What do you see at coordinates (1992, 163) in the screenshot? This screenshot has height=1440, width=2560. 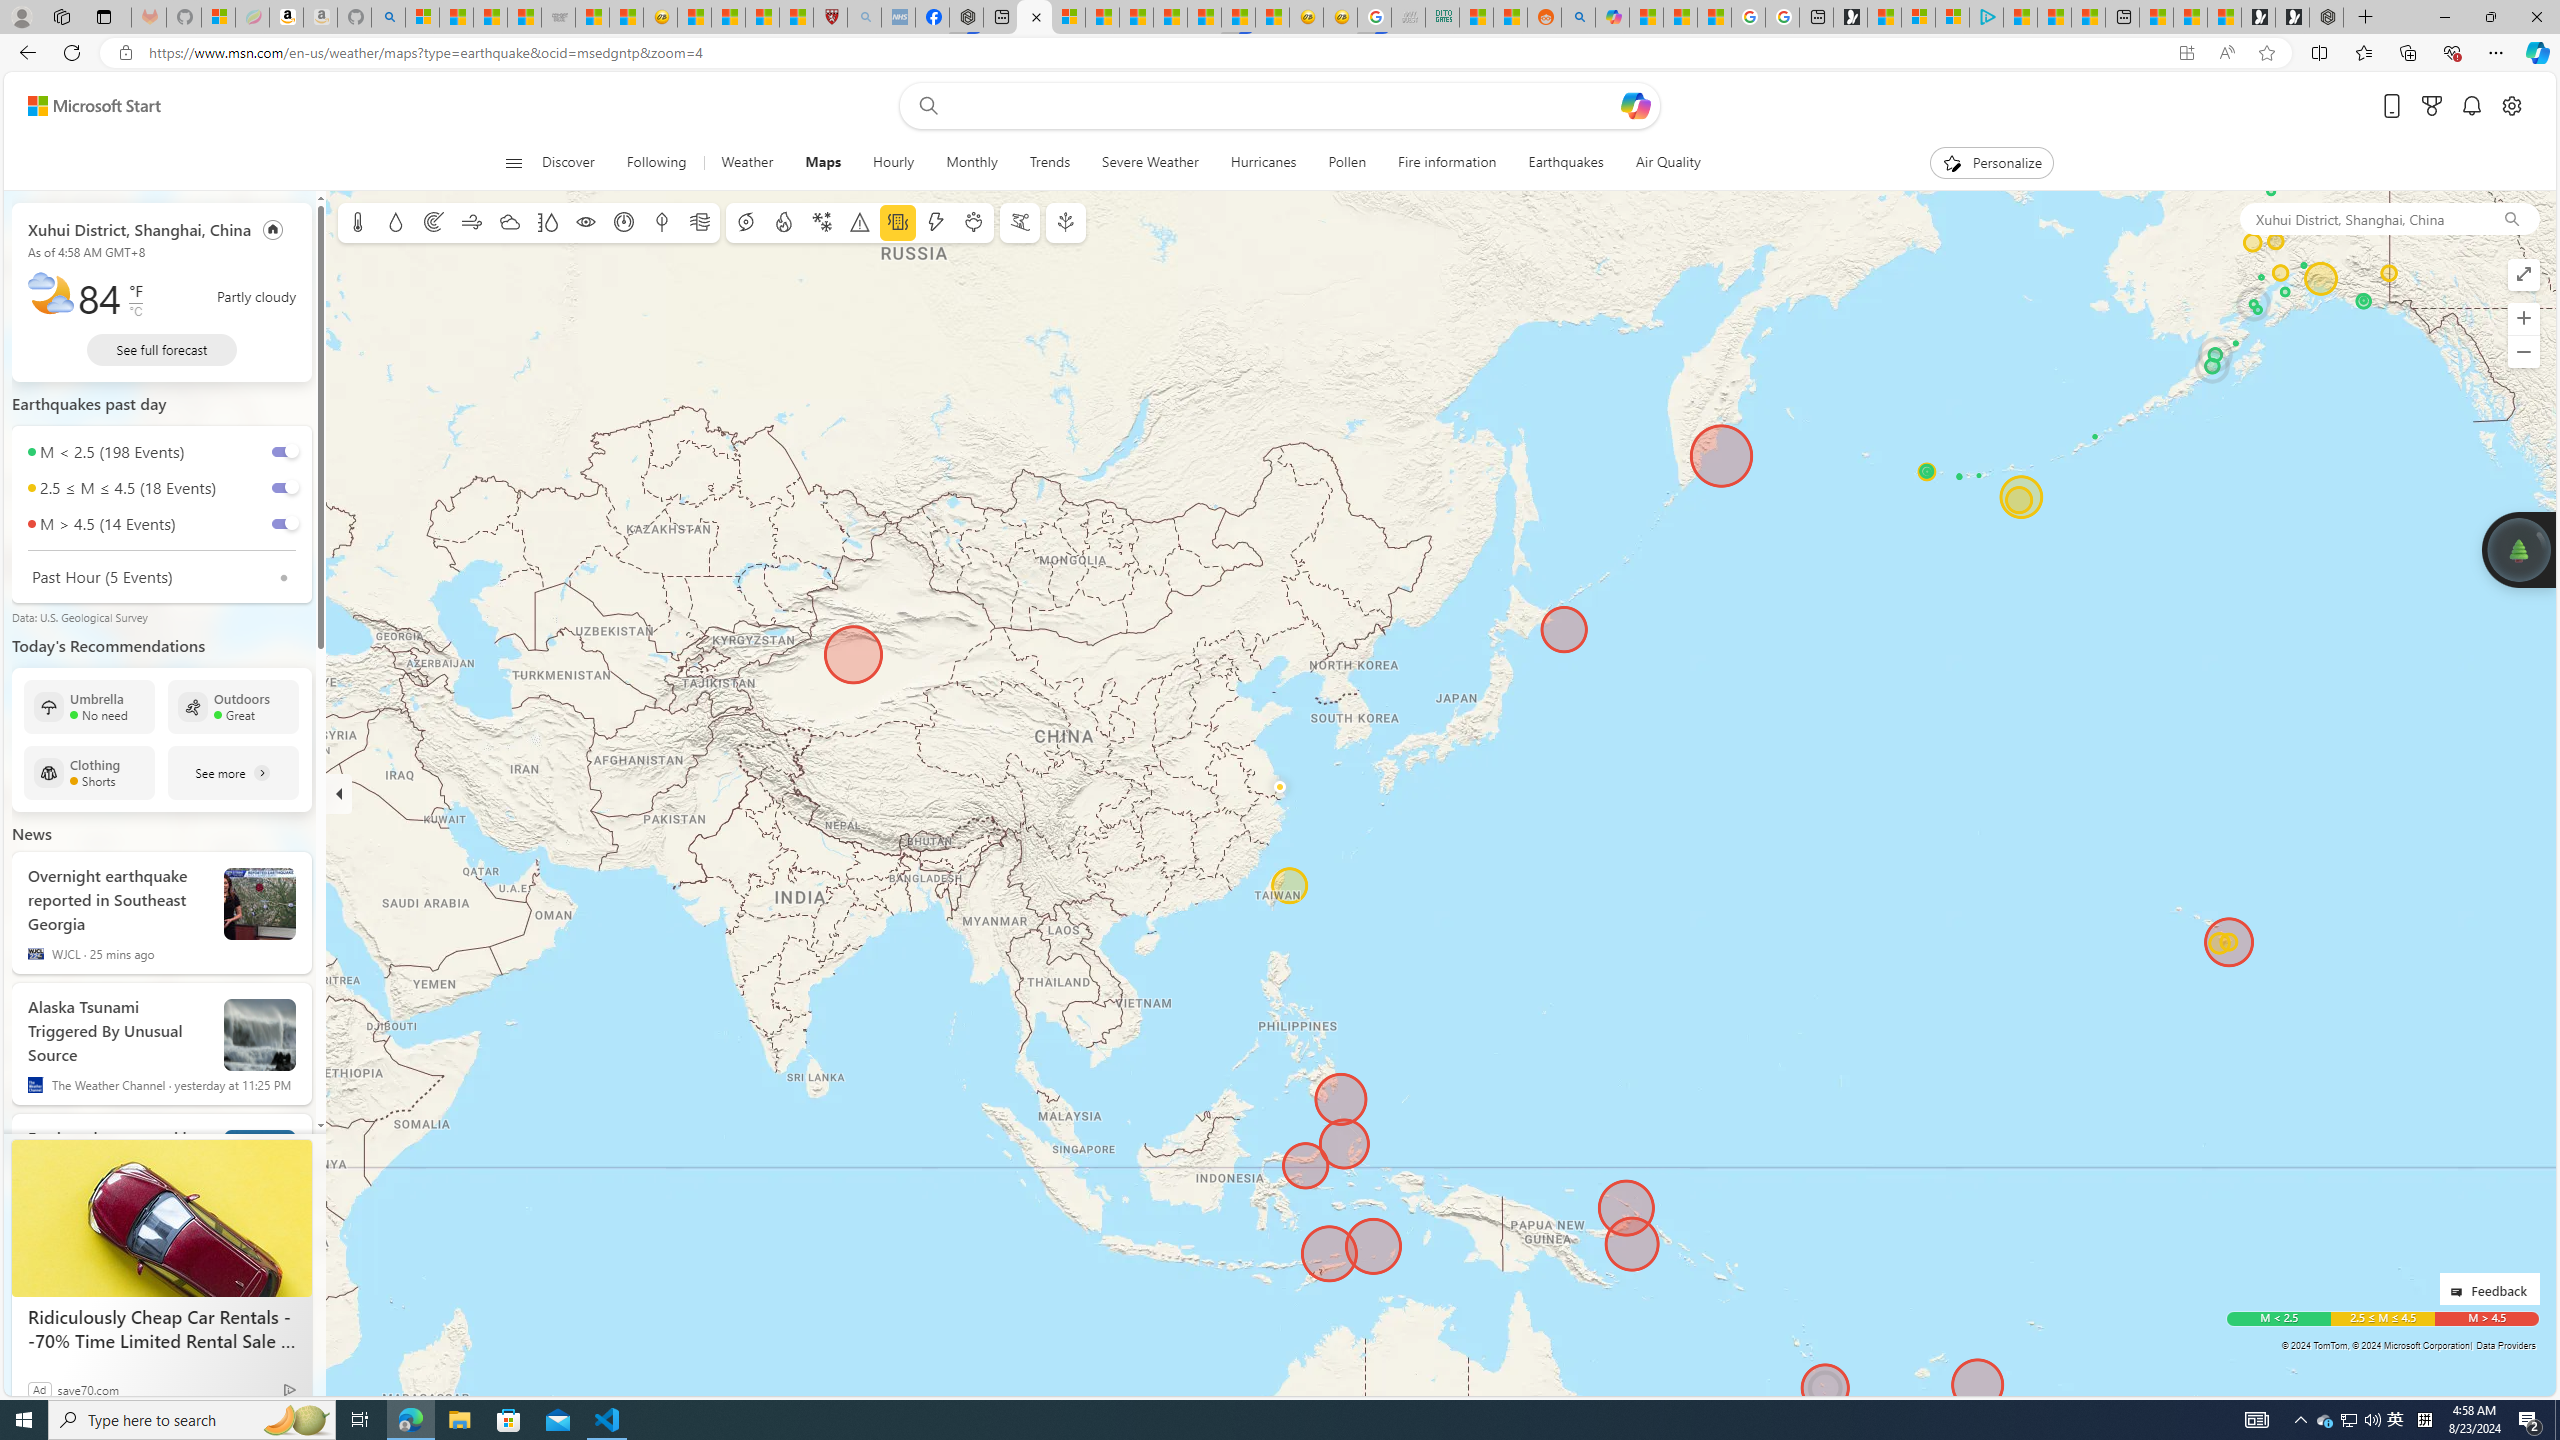 I see `Personalize` at bounding box center [1992, 163].